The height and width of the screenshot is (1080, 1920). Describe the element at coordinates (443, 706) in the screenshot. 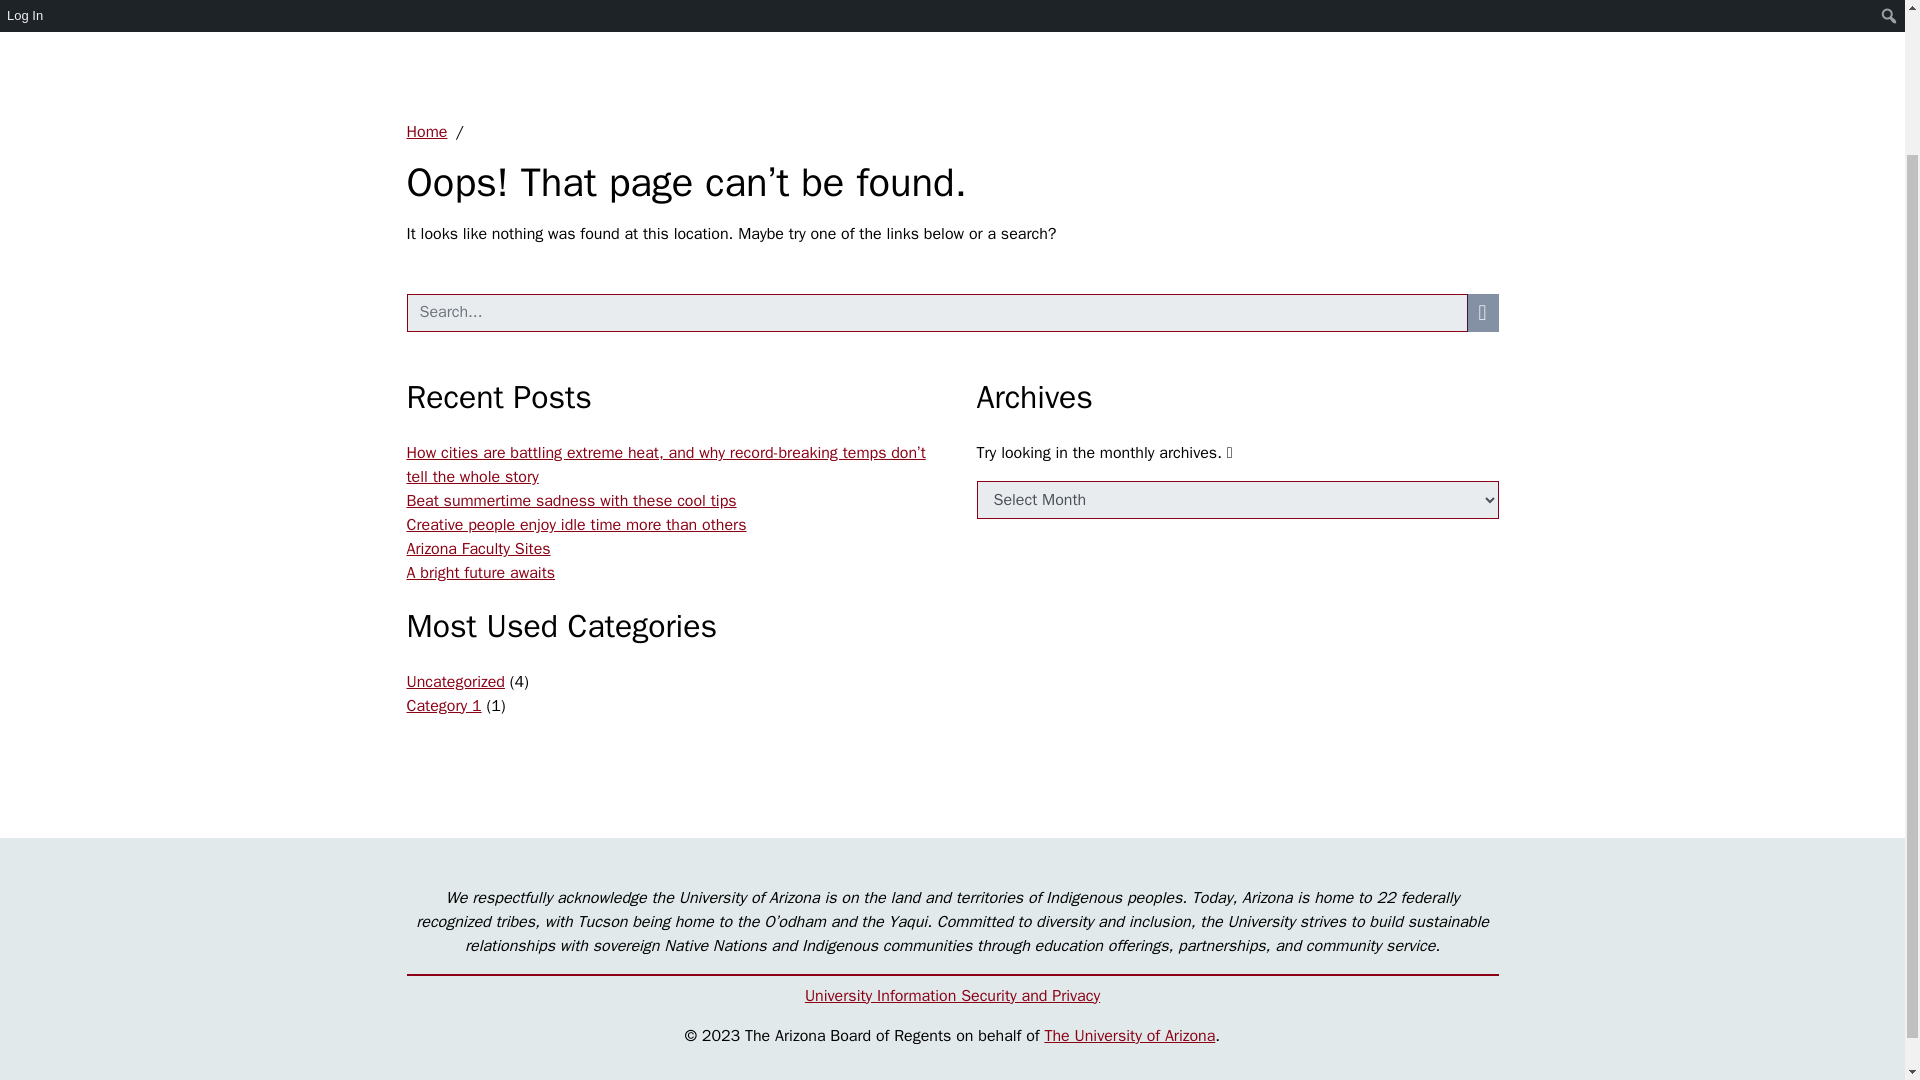

I see `Category 1` at that location.